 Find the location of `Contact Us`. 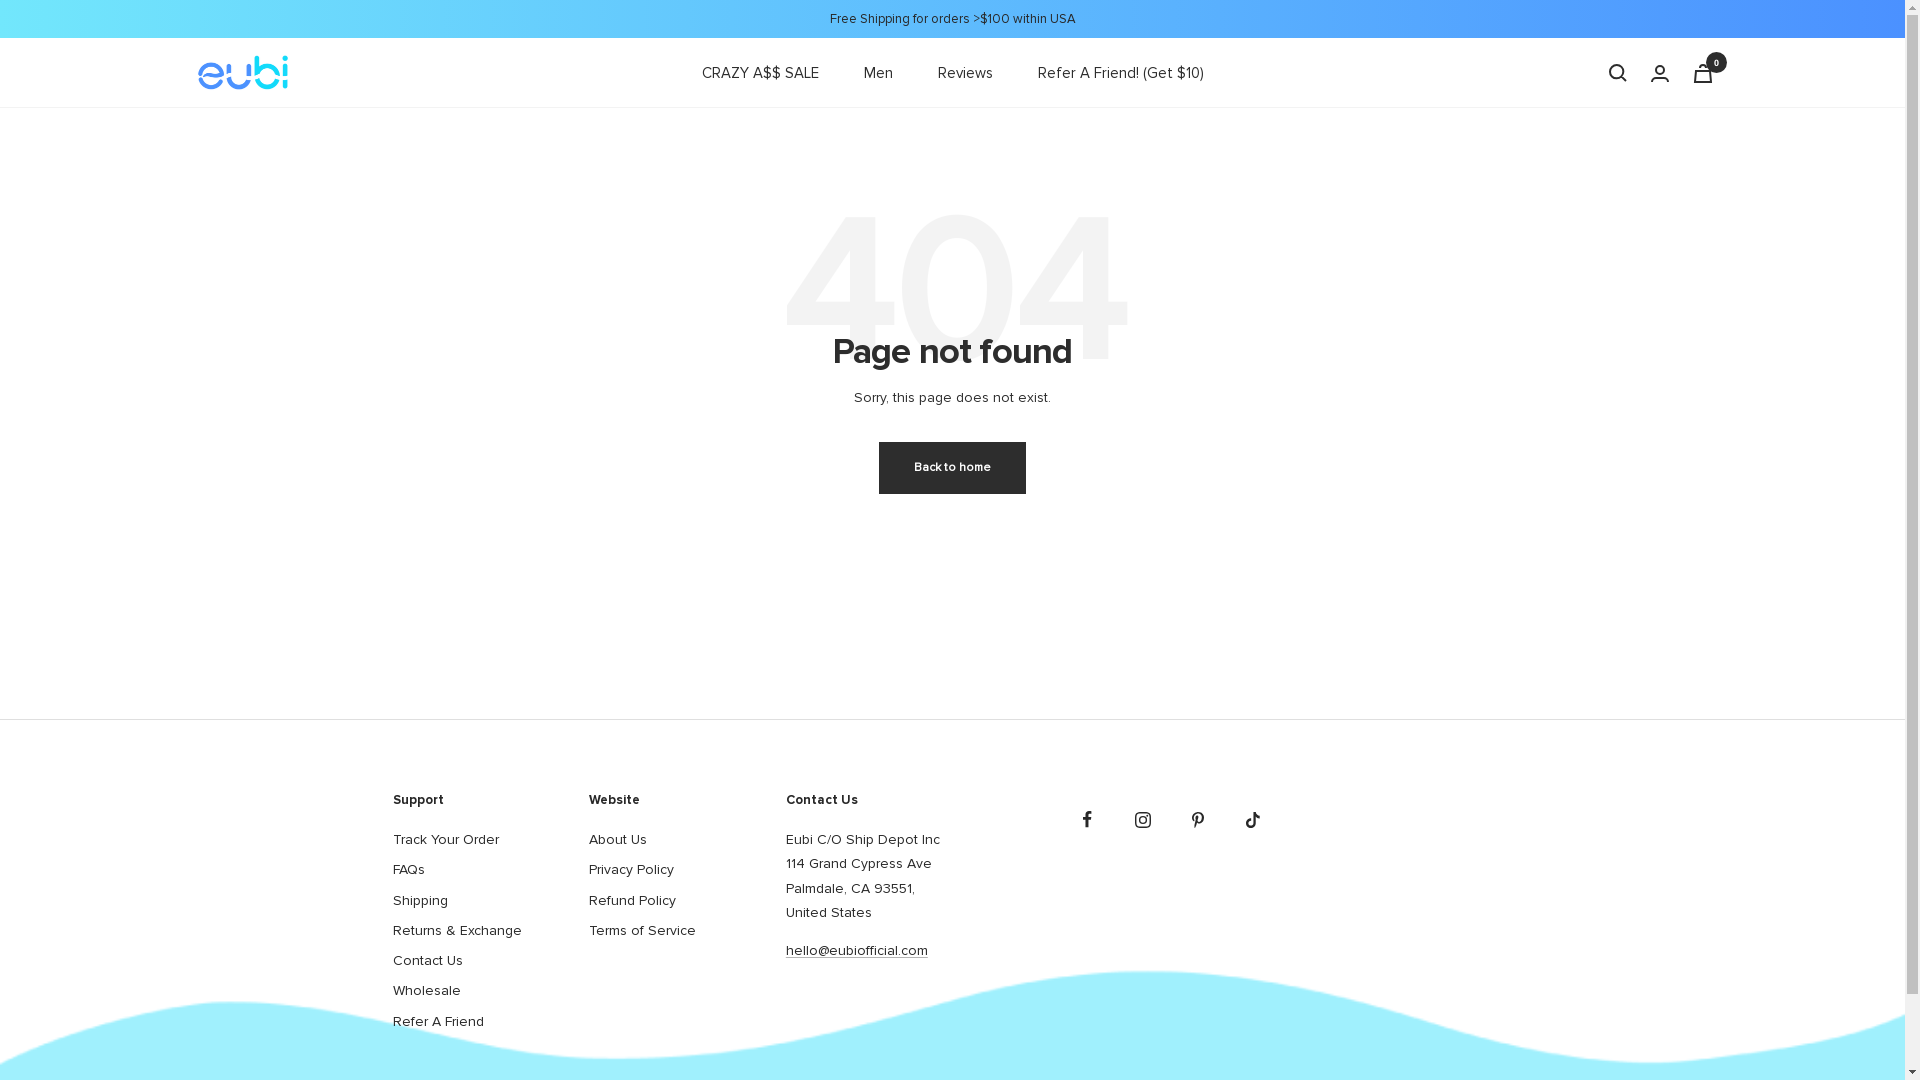

Contact Us is located at coordinates (427, 961).